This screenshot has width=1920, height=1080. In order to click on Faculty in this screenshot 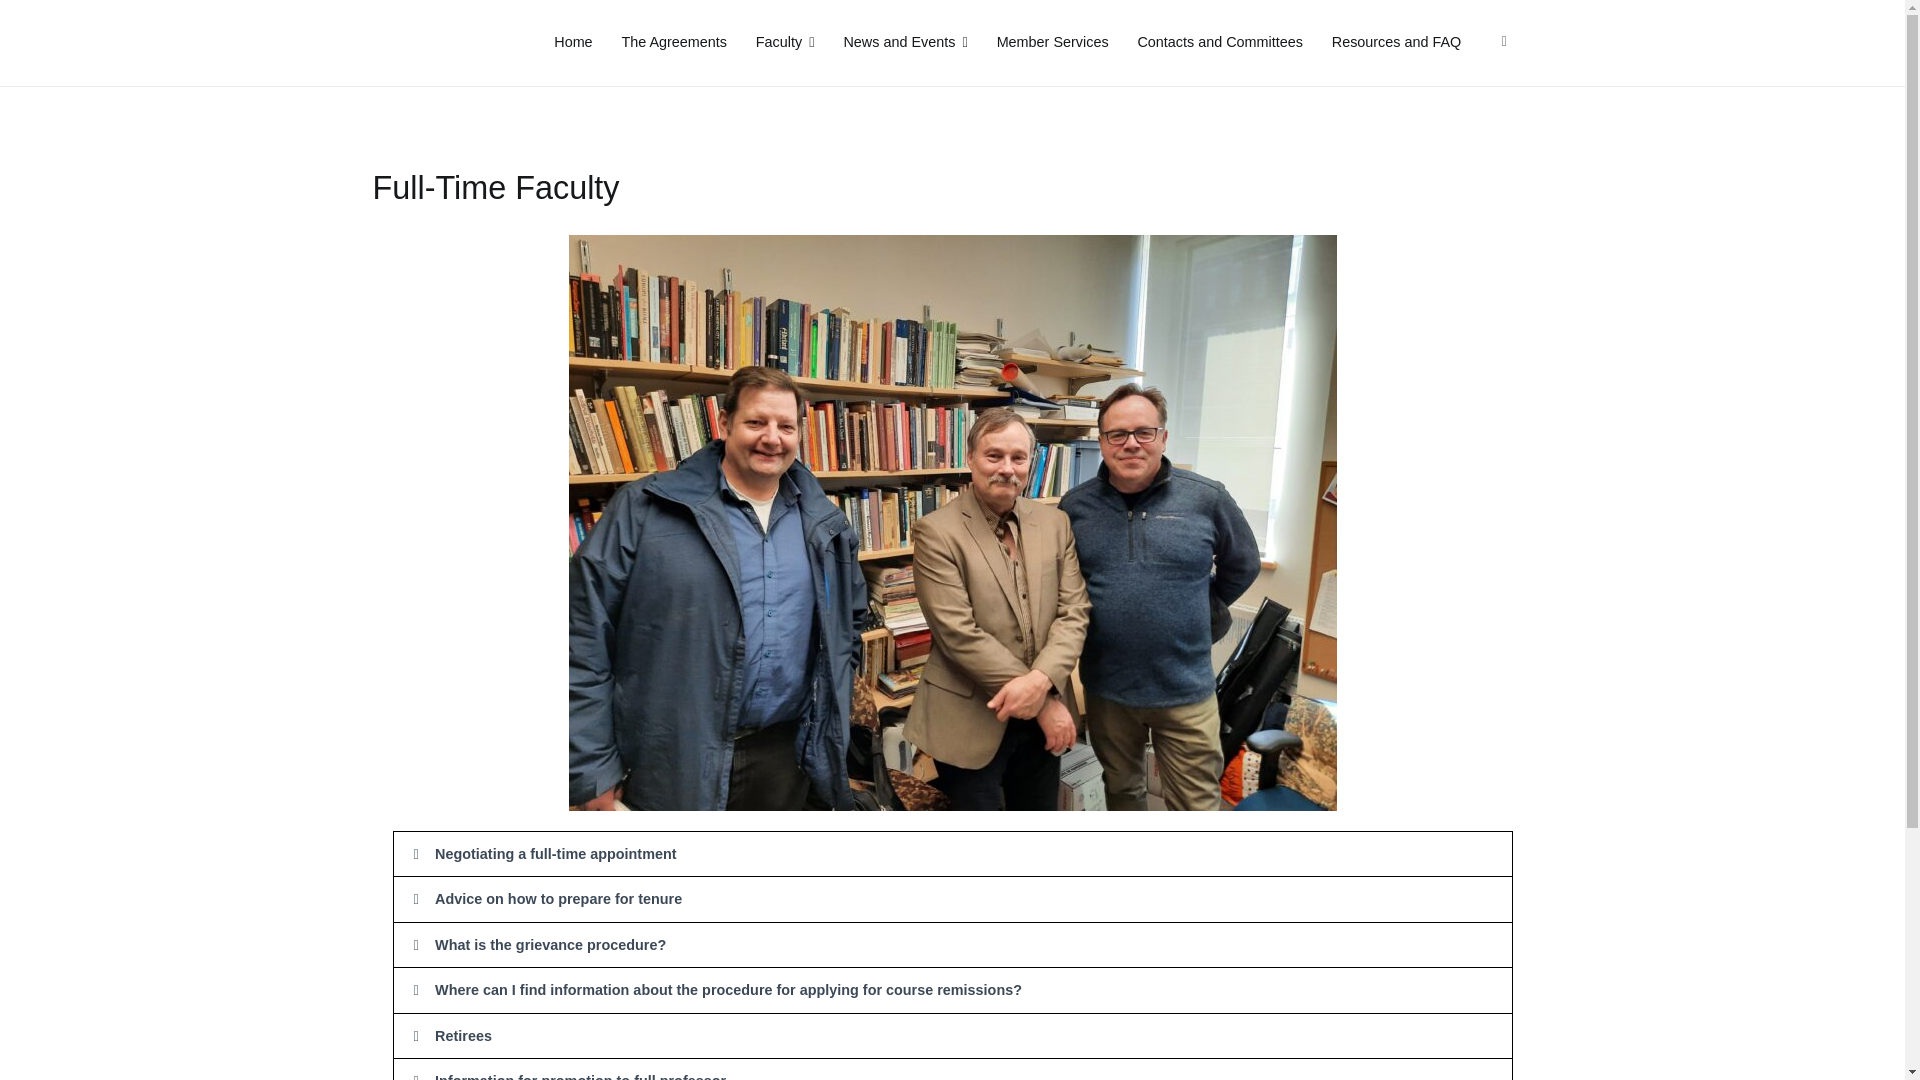, I will do `click(785, 43)`.